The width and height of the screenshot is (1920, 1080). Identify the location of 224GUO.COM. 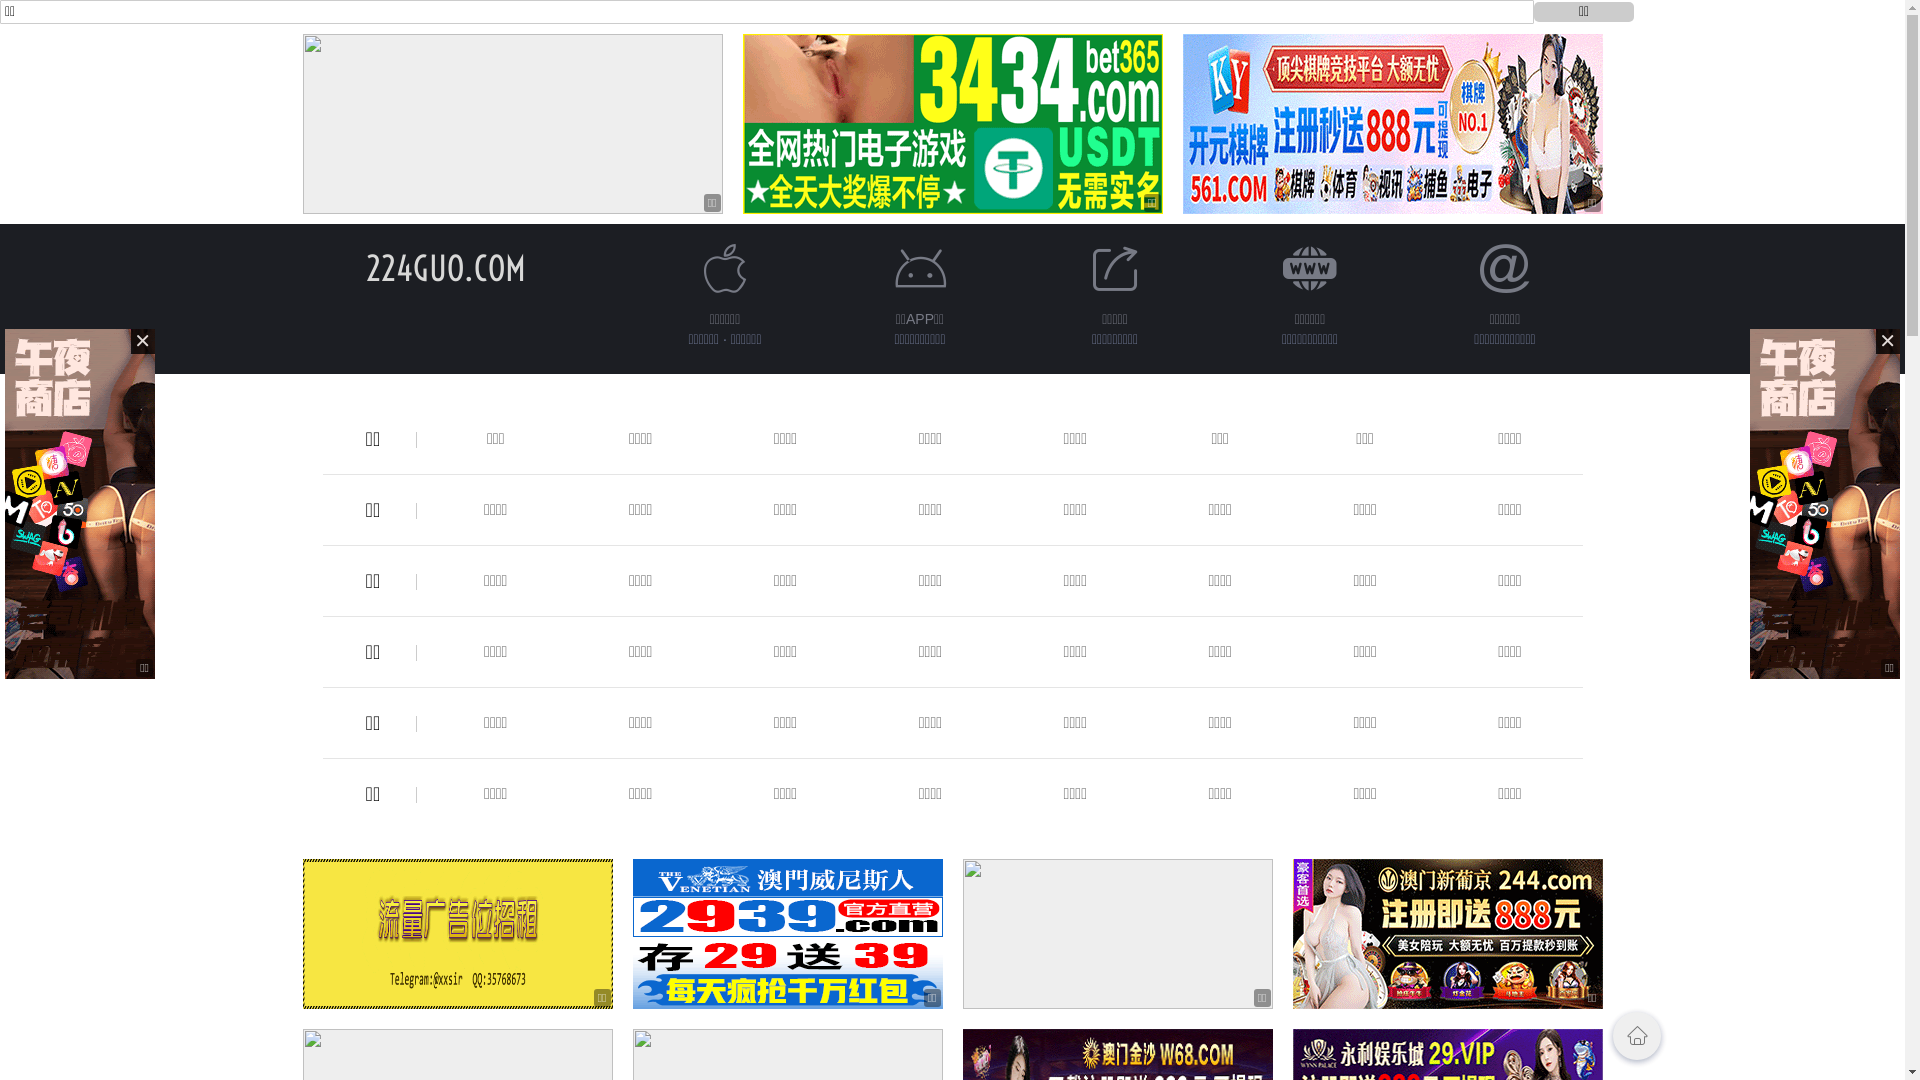
(446, 268).